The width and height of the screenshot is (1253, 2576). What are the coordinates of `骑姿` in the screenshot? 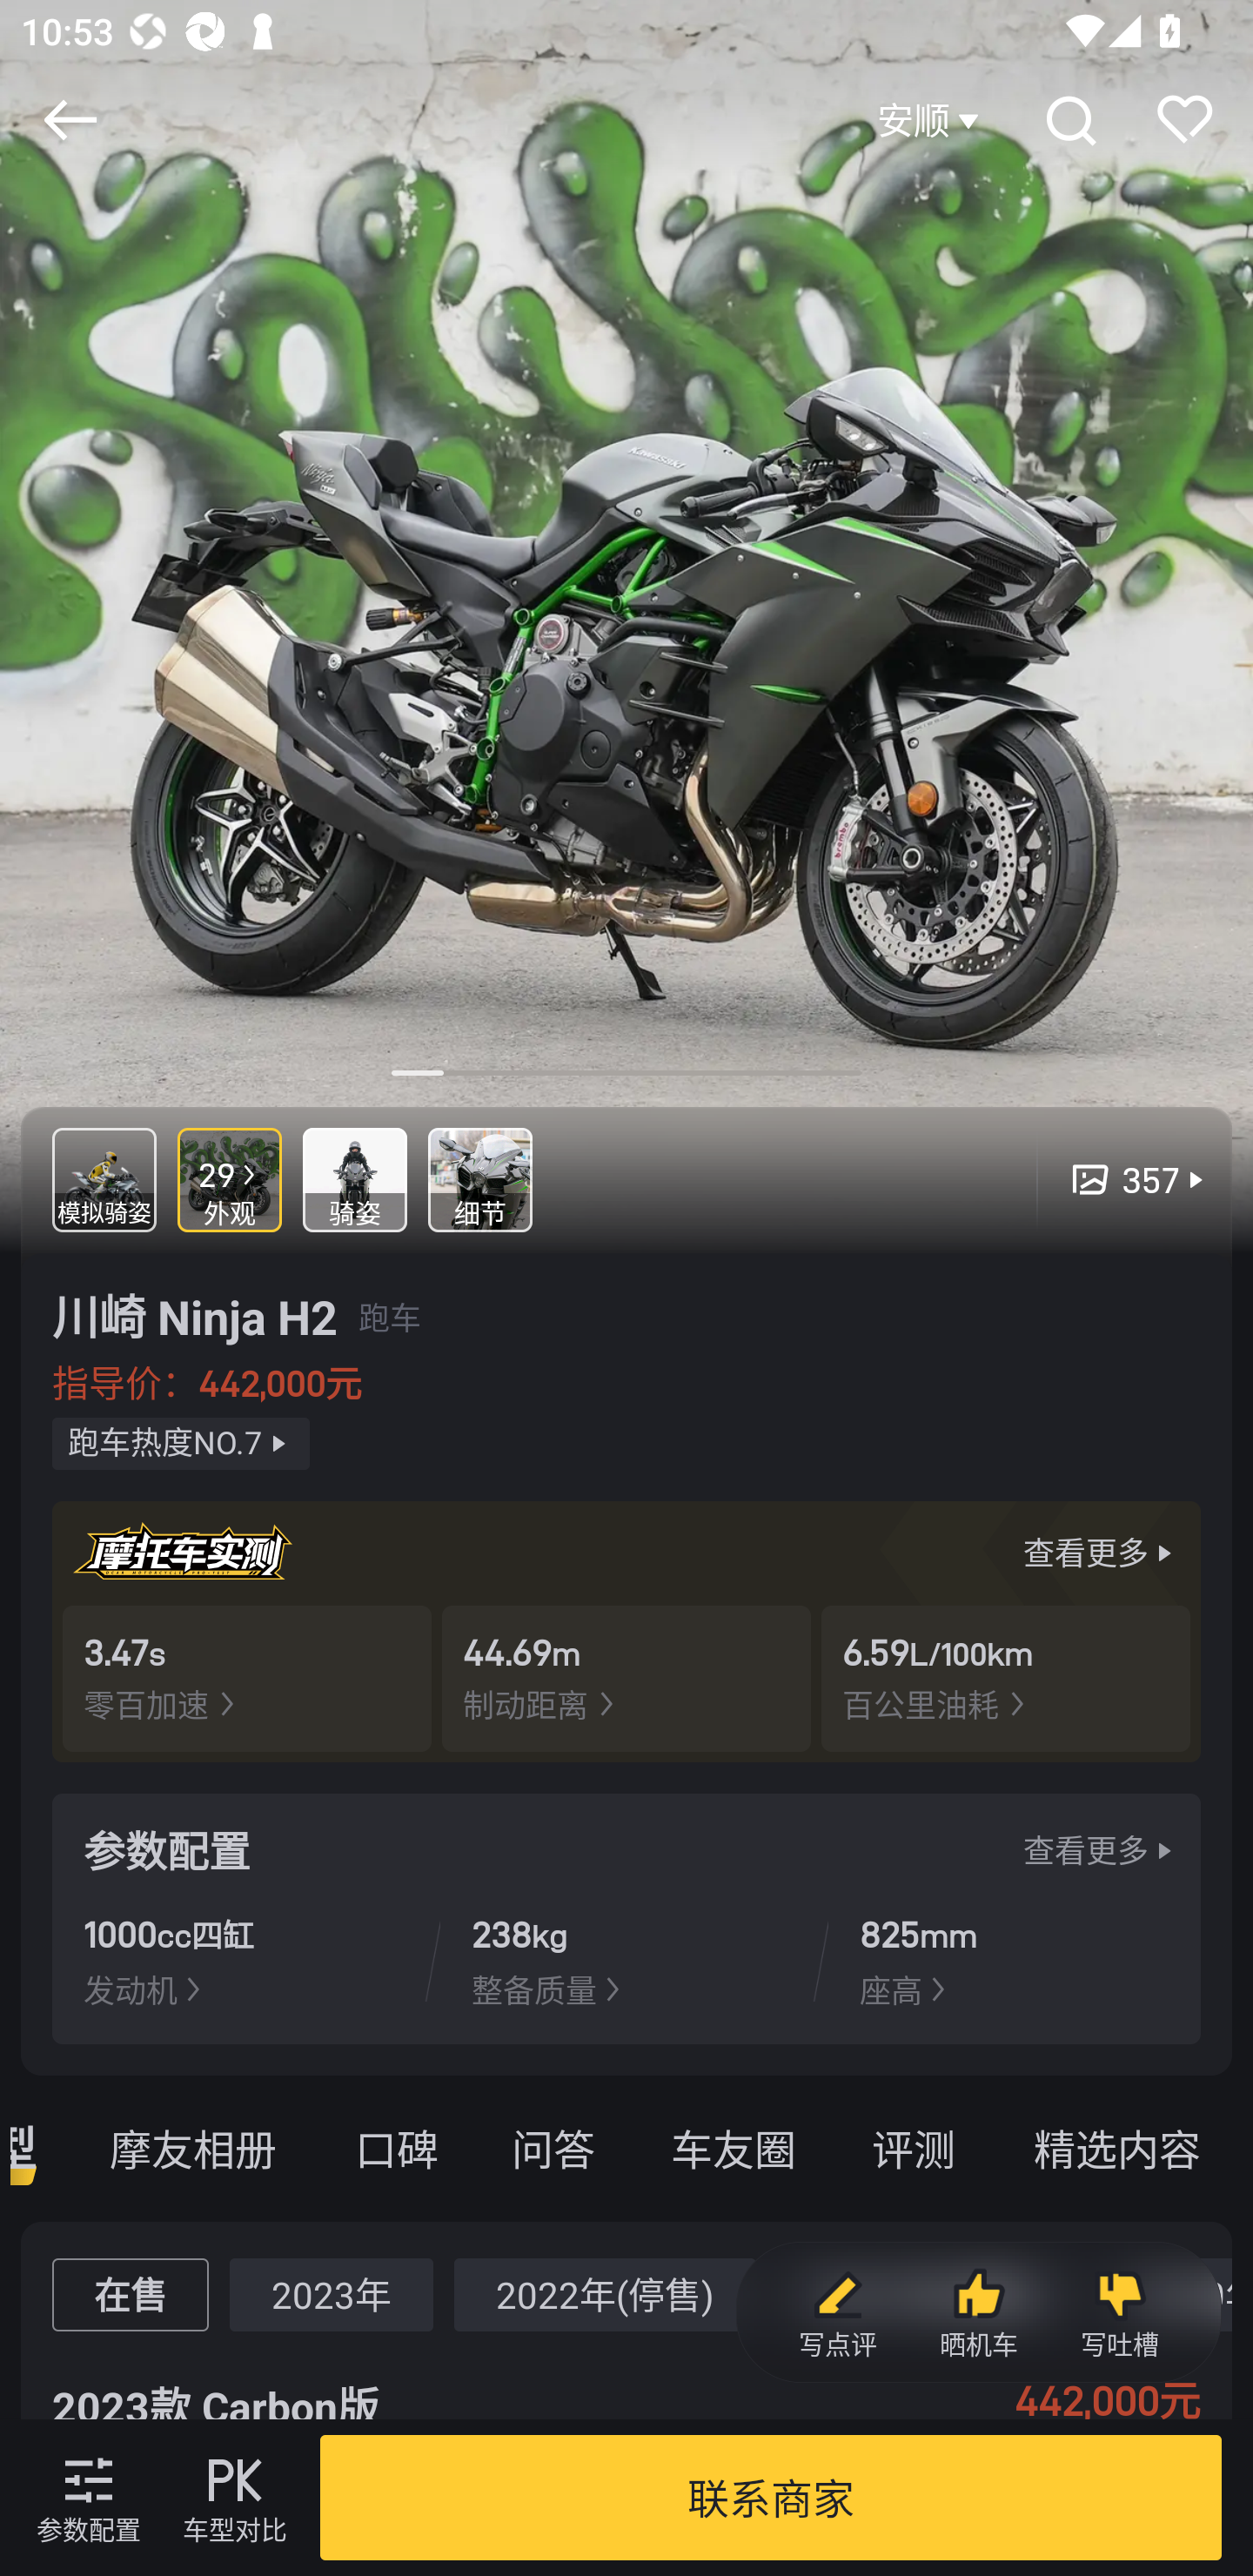 It's located at (355, 1179).